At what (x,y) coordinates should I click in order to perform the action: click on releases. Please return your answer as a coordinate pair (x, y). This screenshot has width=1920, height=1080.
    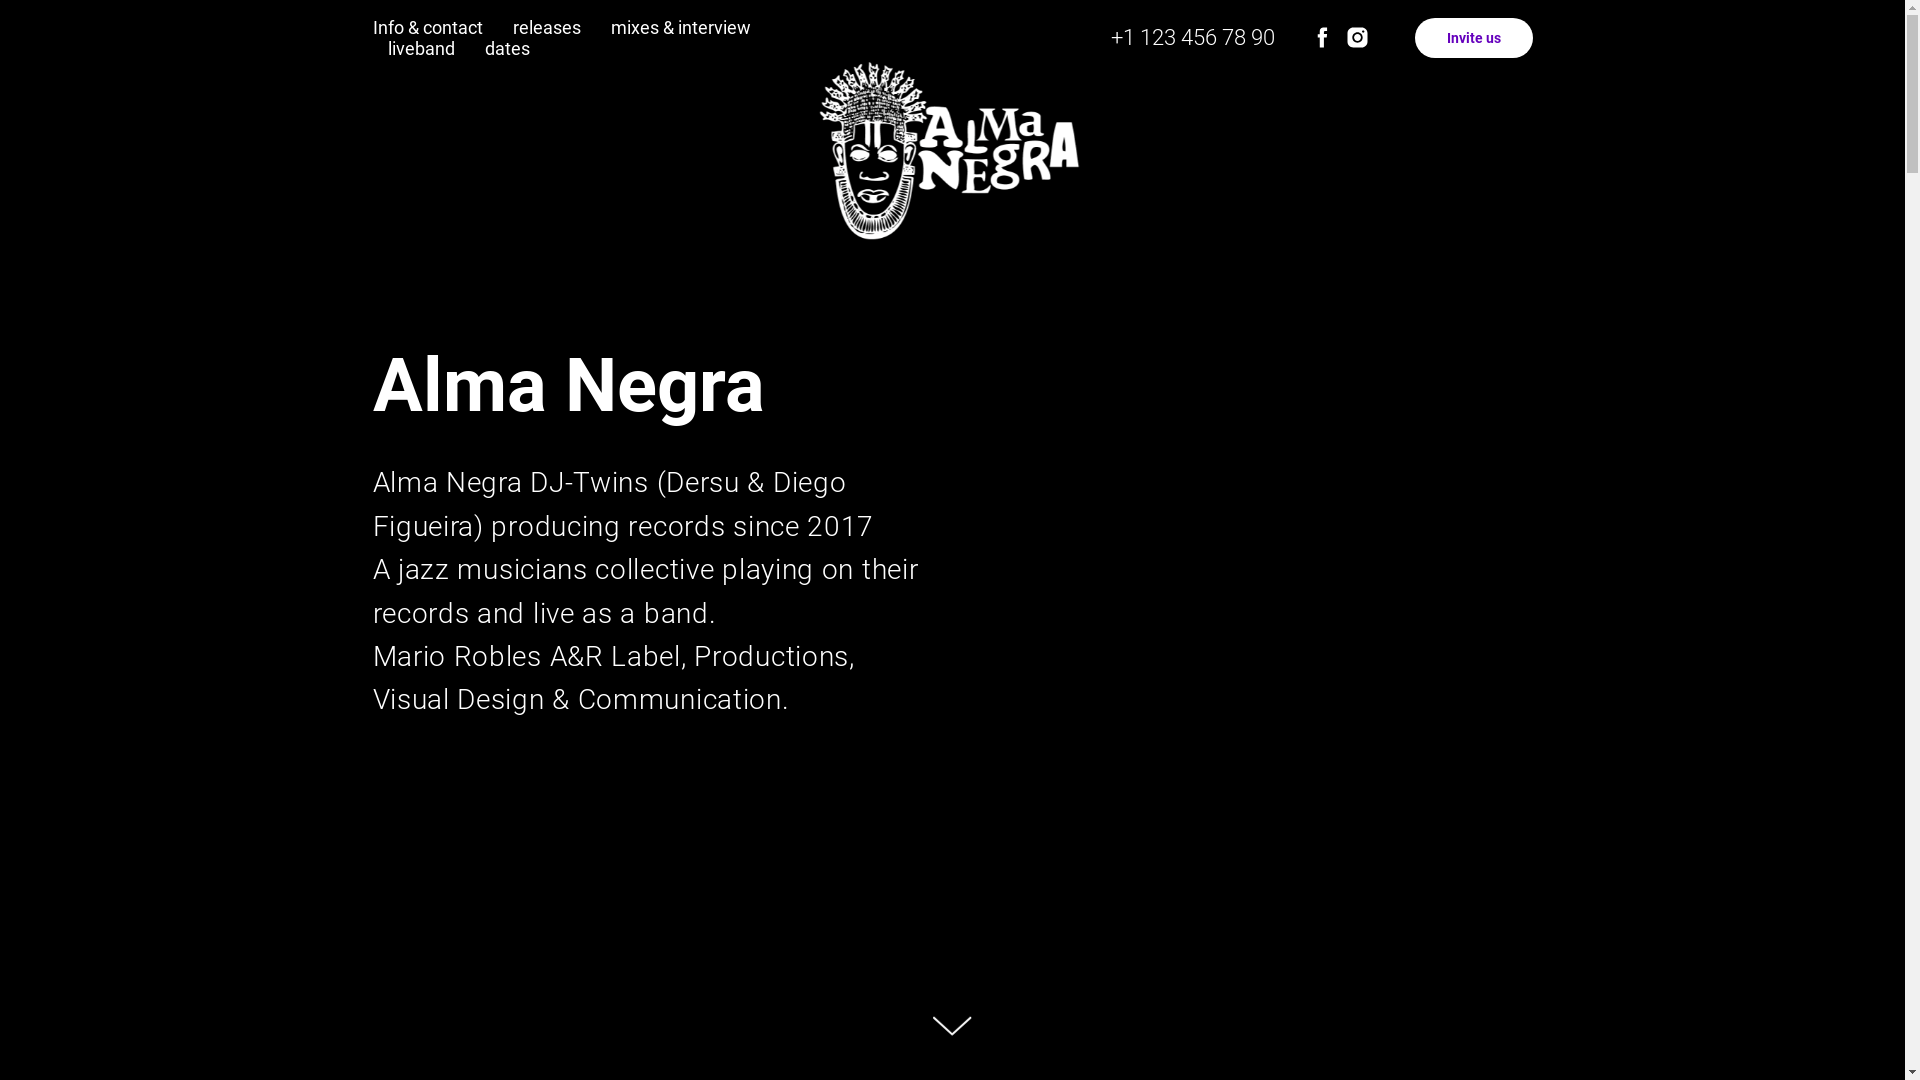
    Looking at the image, I should click on (546, 26).